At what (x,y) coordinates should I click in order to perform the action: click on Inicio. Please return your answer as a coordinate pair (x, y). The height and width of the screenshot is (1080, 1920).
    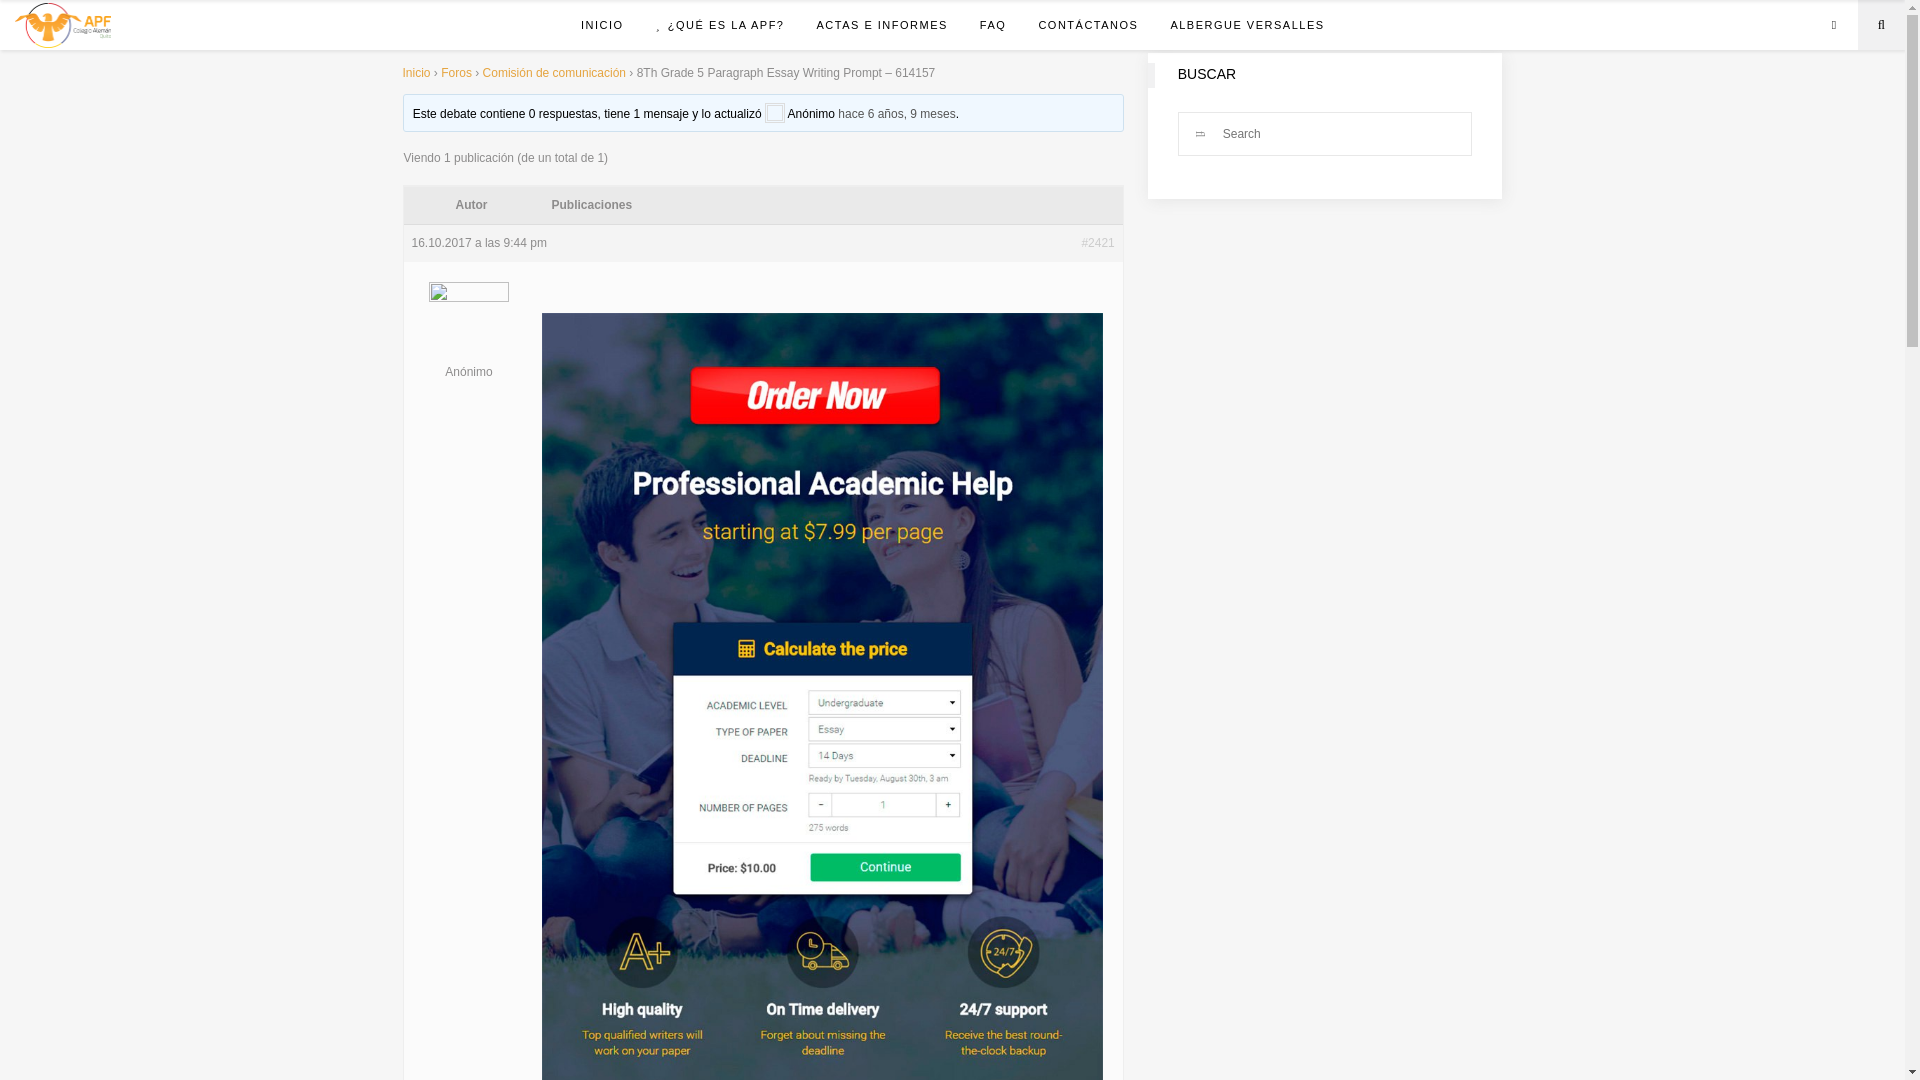
    Looking at the image, I should click on (416, 72).